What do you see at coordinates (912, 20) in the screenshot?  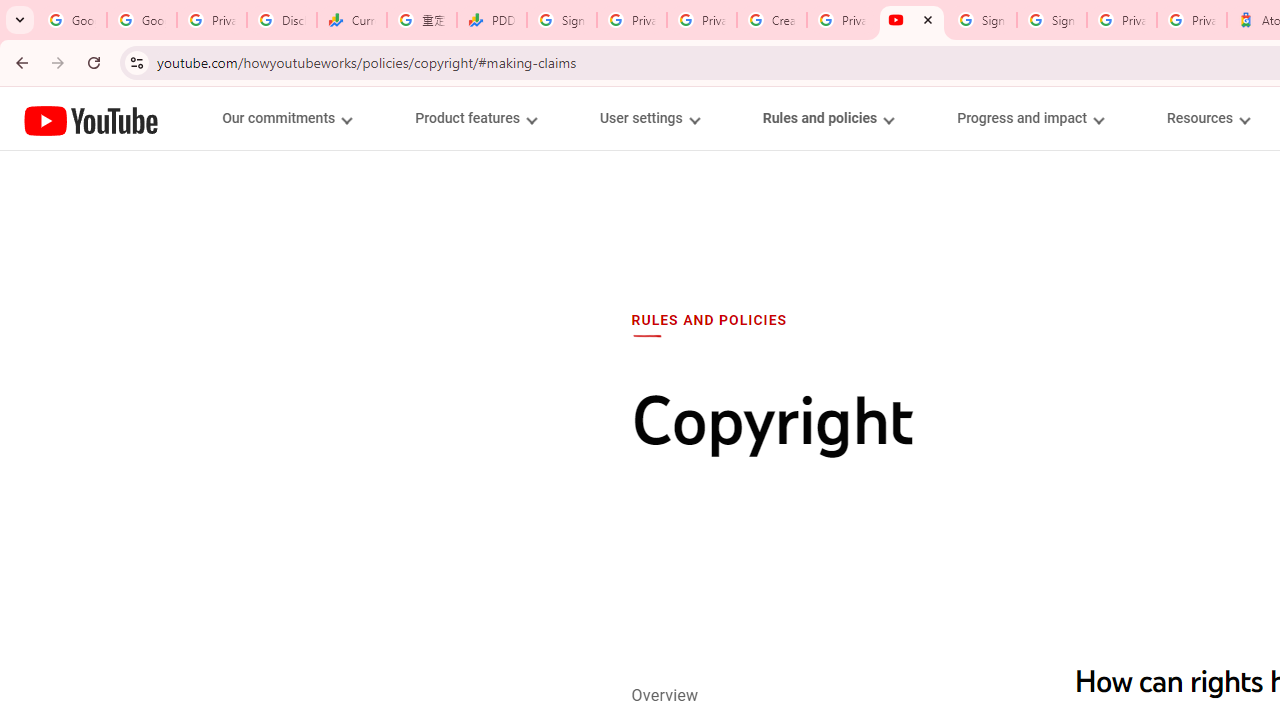 I see `YouTube Copyright Rules & Policies - How YouTube Works` at bounding box center [912, 20].